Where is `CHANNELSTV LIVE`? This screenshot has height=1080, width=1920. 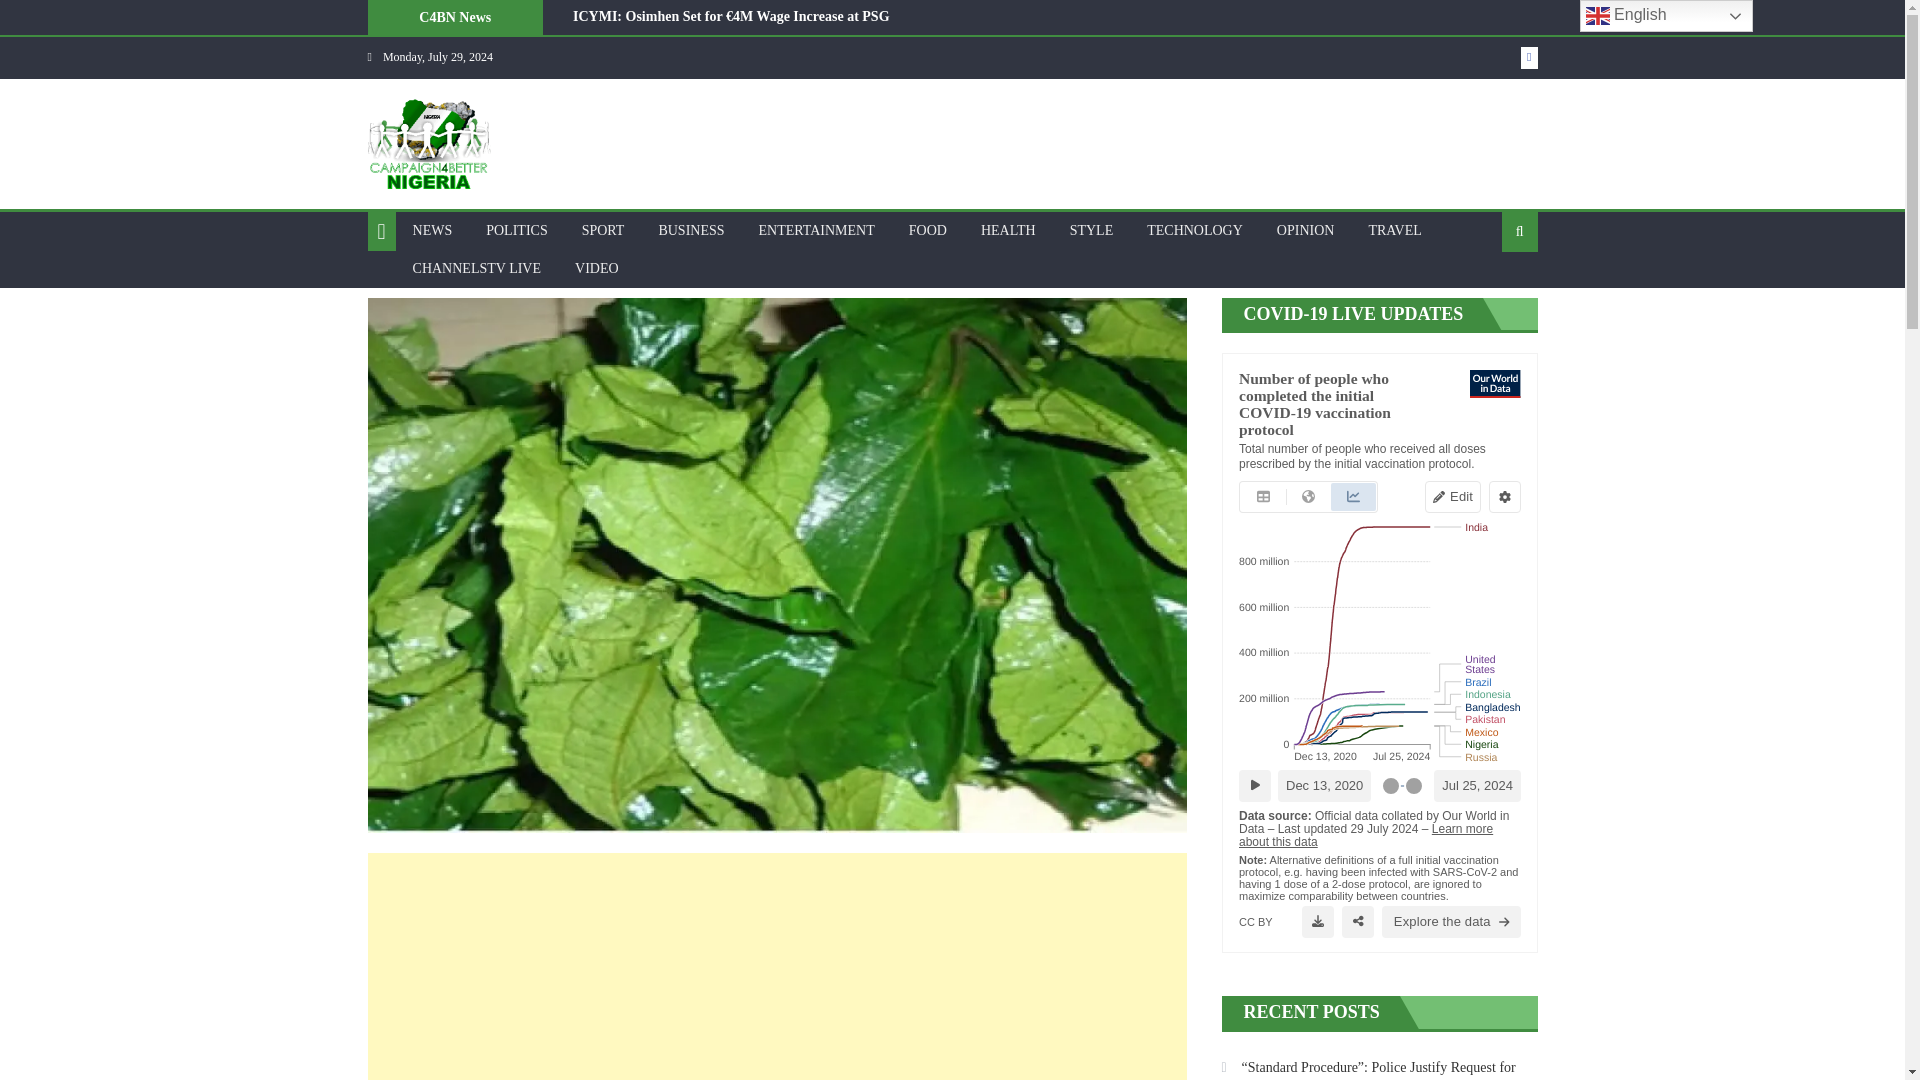 CHANNELSTV LIVE is located at coordinates (476, 268).